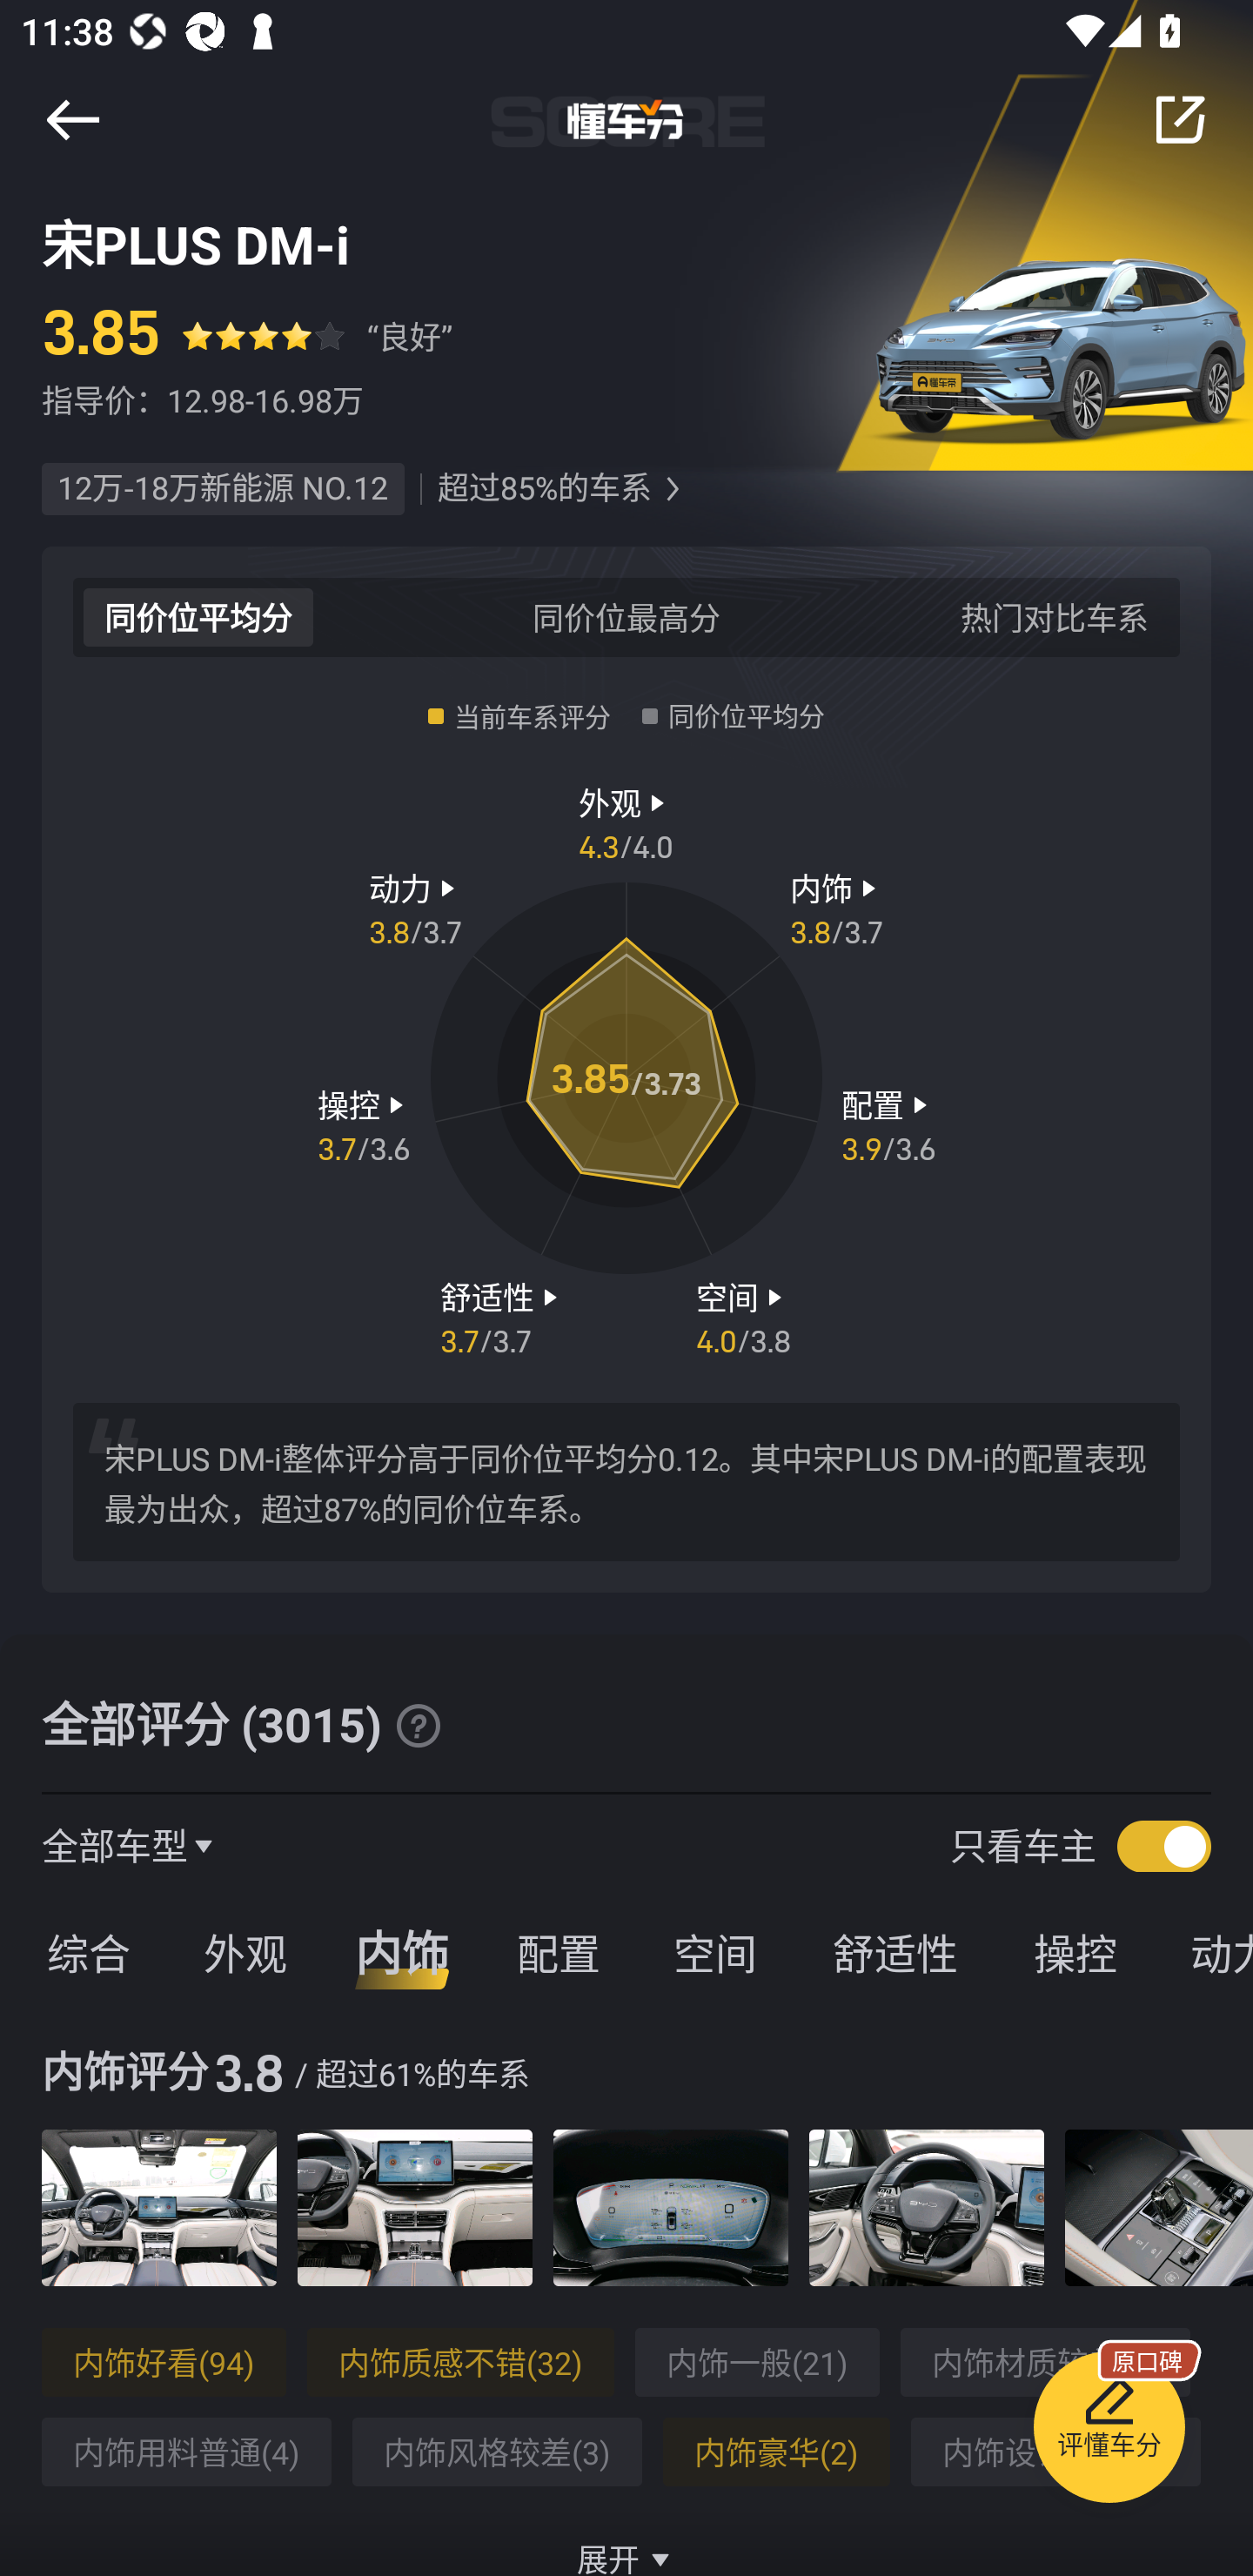  What do you see at coordinates (714, 1952) in the screenshot?
I see `空间` at bounding box center [714, 1952].